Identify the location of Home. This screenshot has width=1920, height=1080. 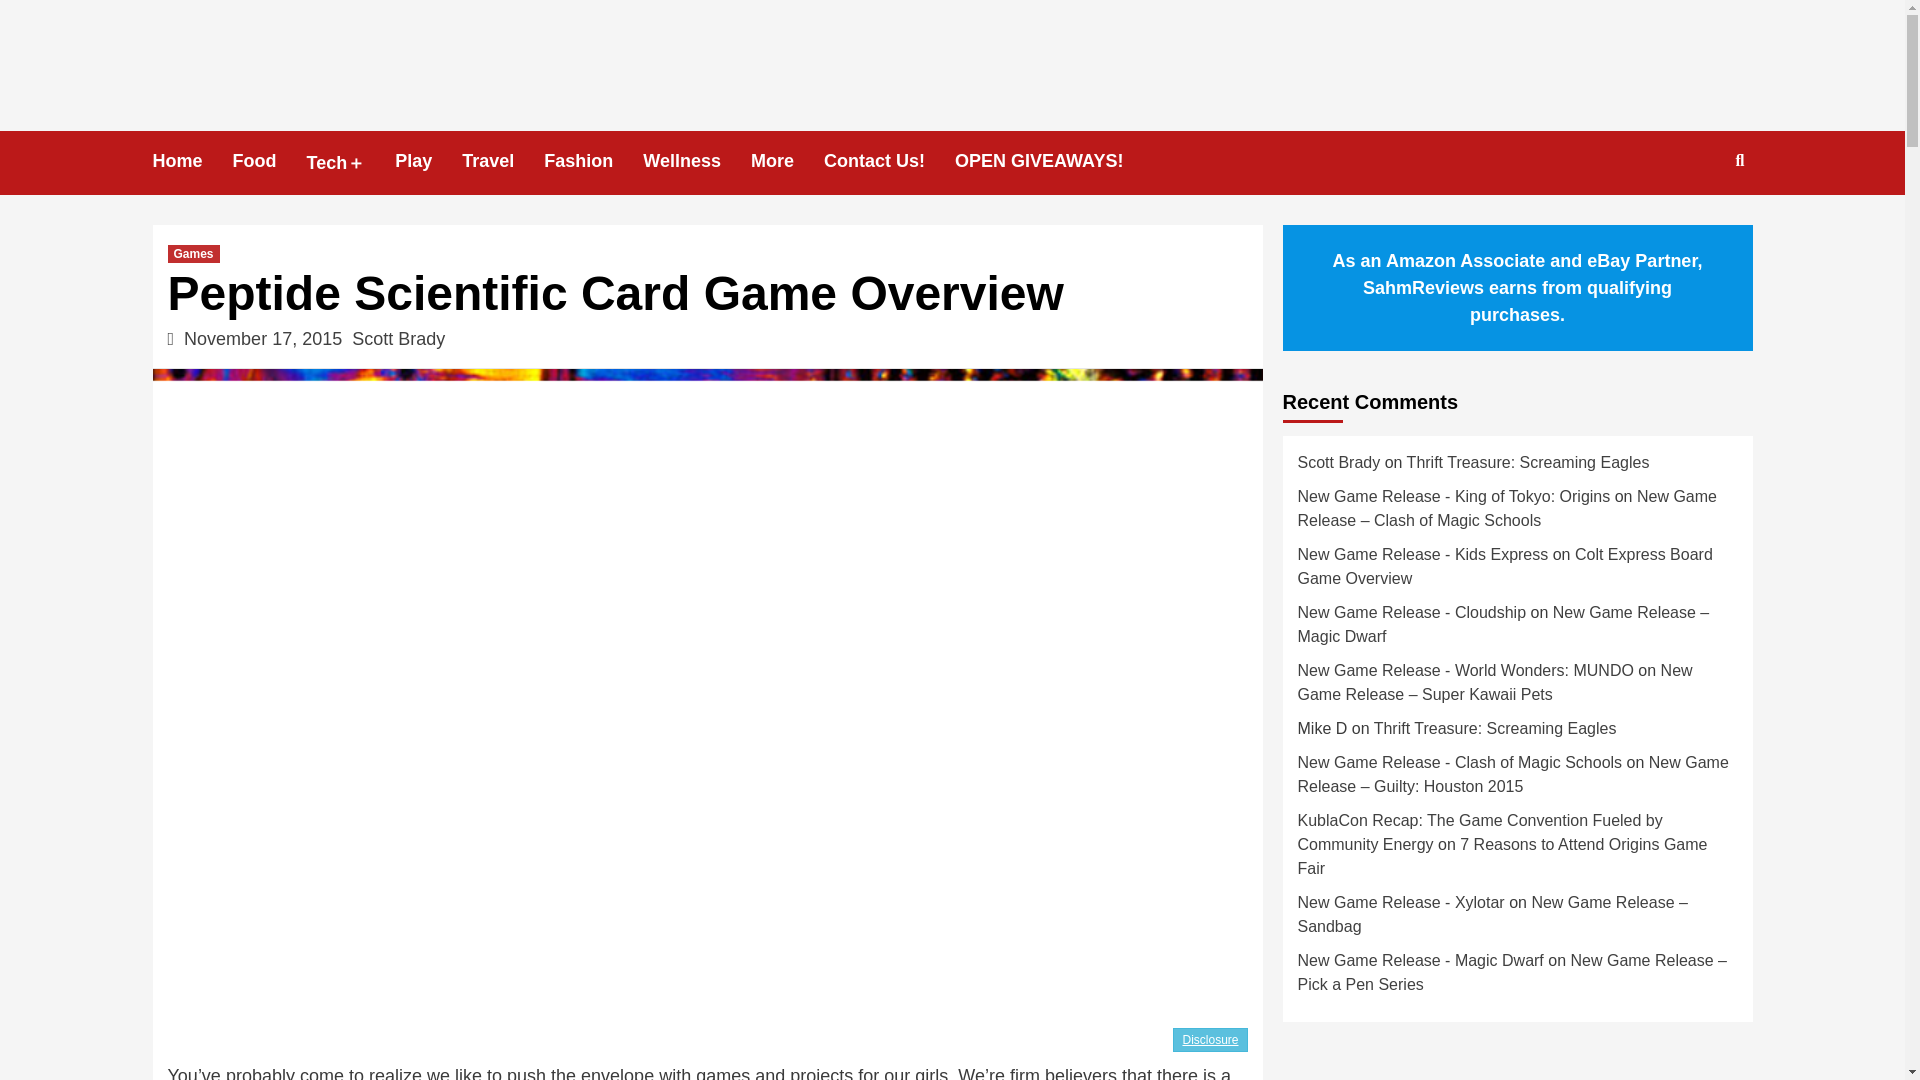
(192, 161).